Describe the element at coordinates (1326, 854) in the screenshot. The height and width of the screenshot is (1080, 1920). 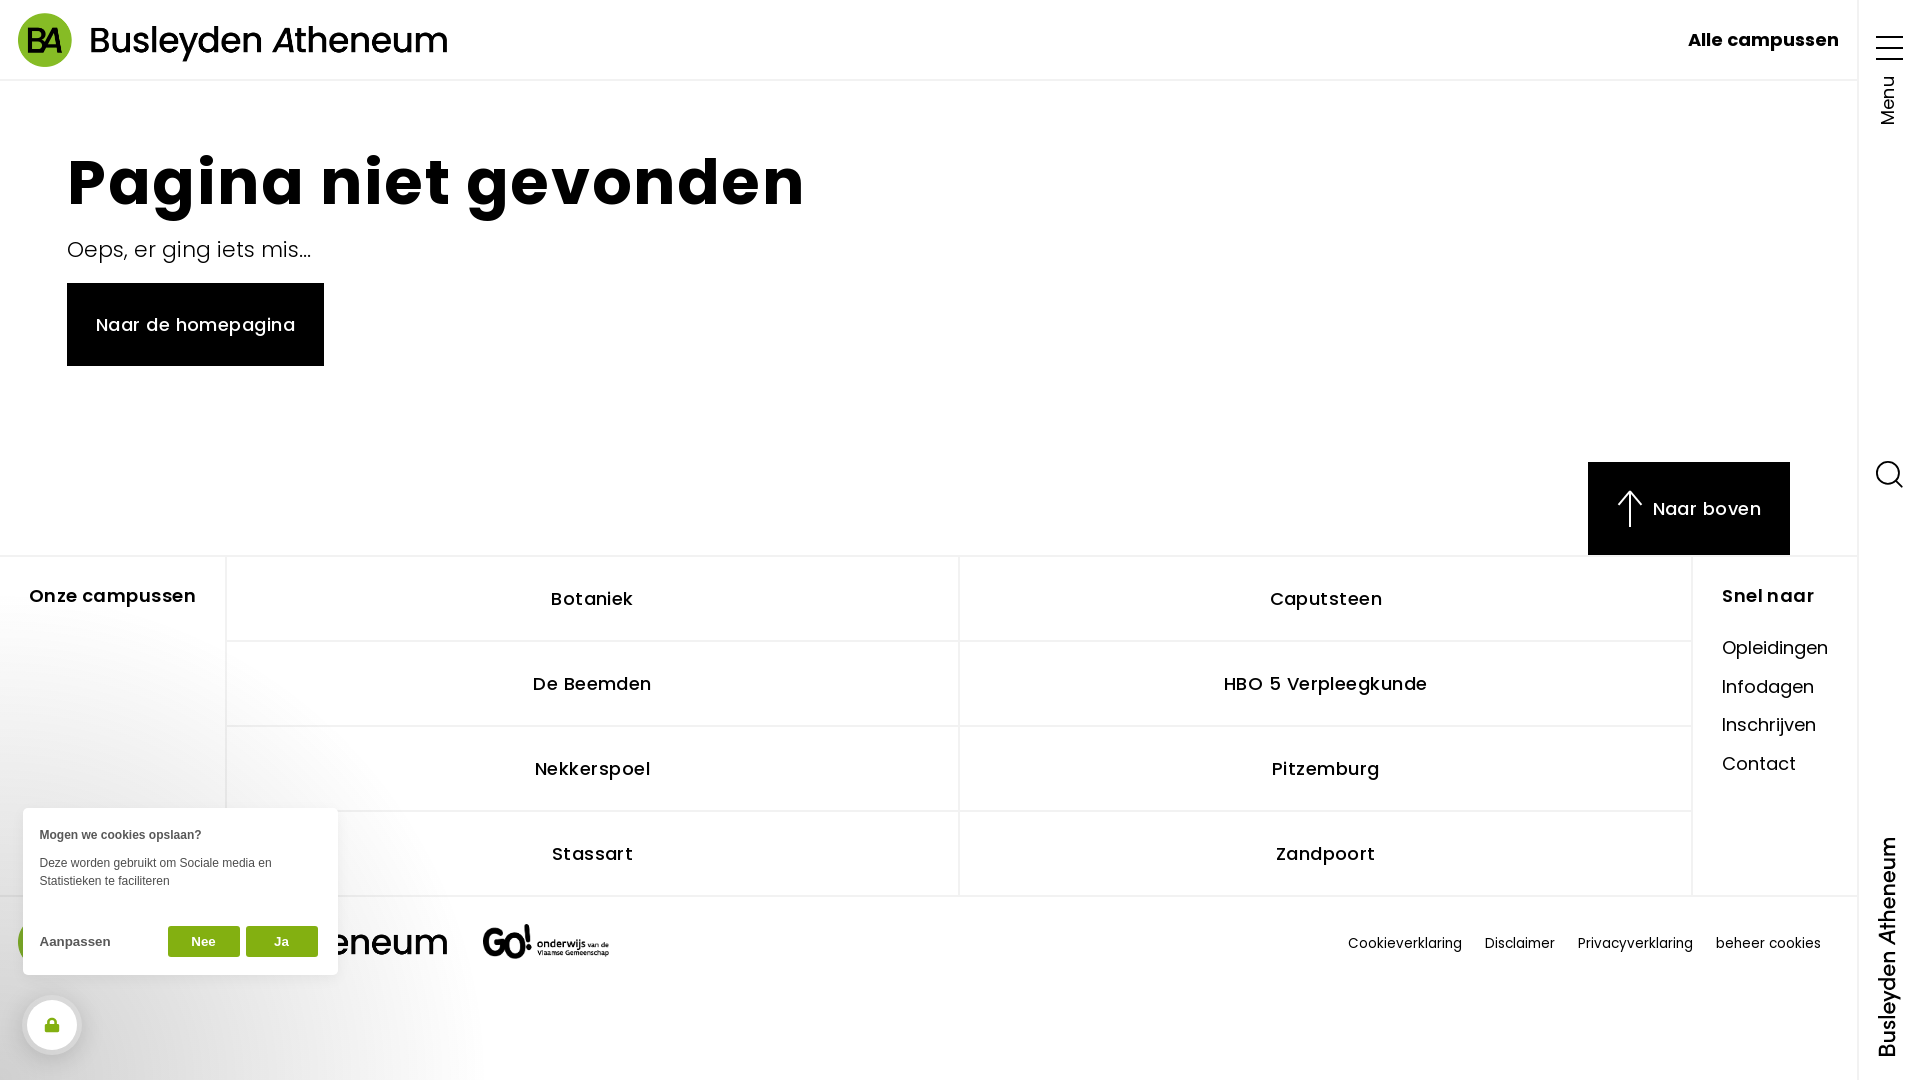
I see `Zandpoort` at that location.